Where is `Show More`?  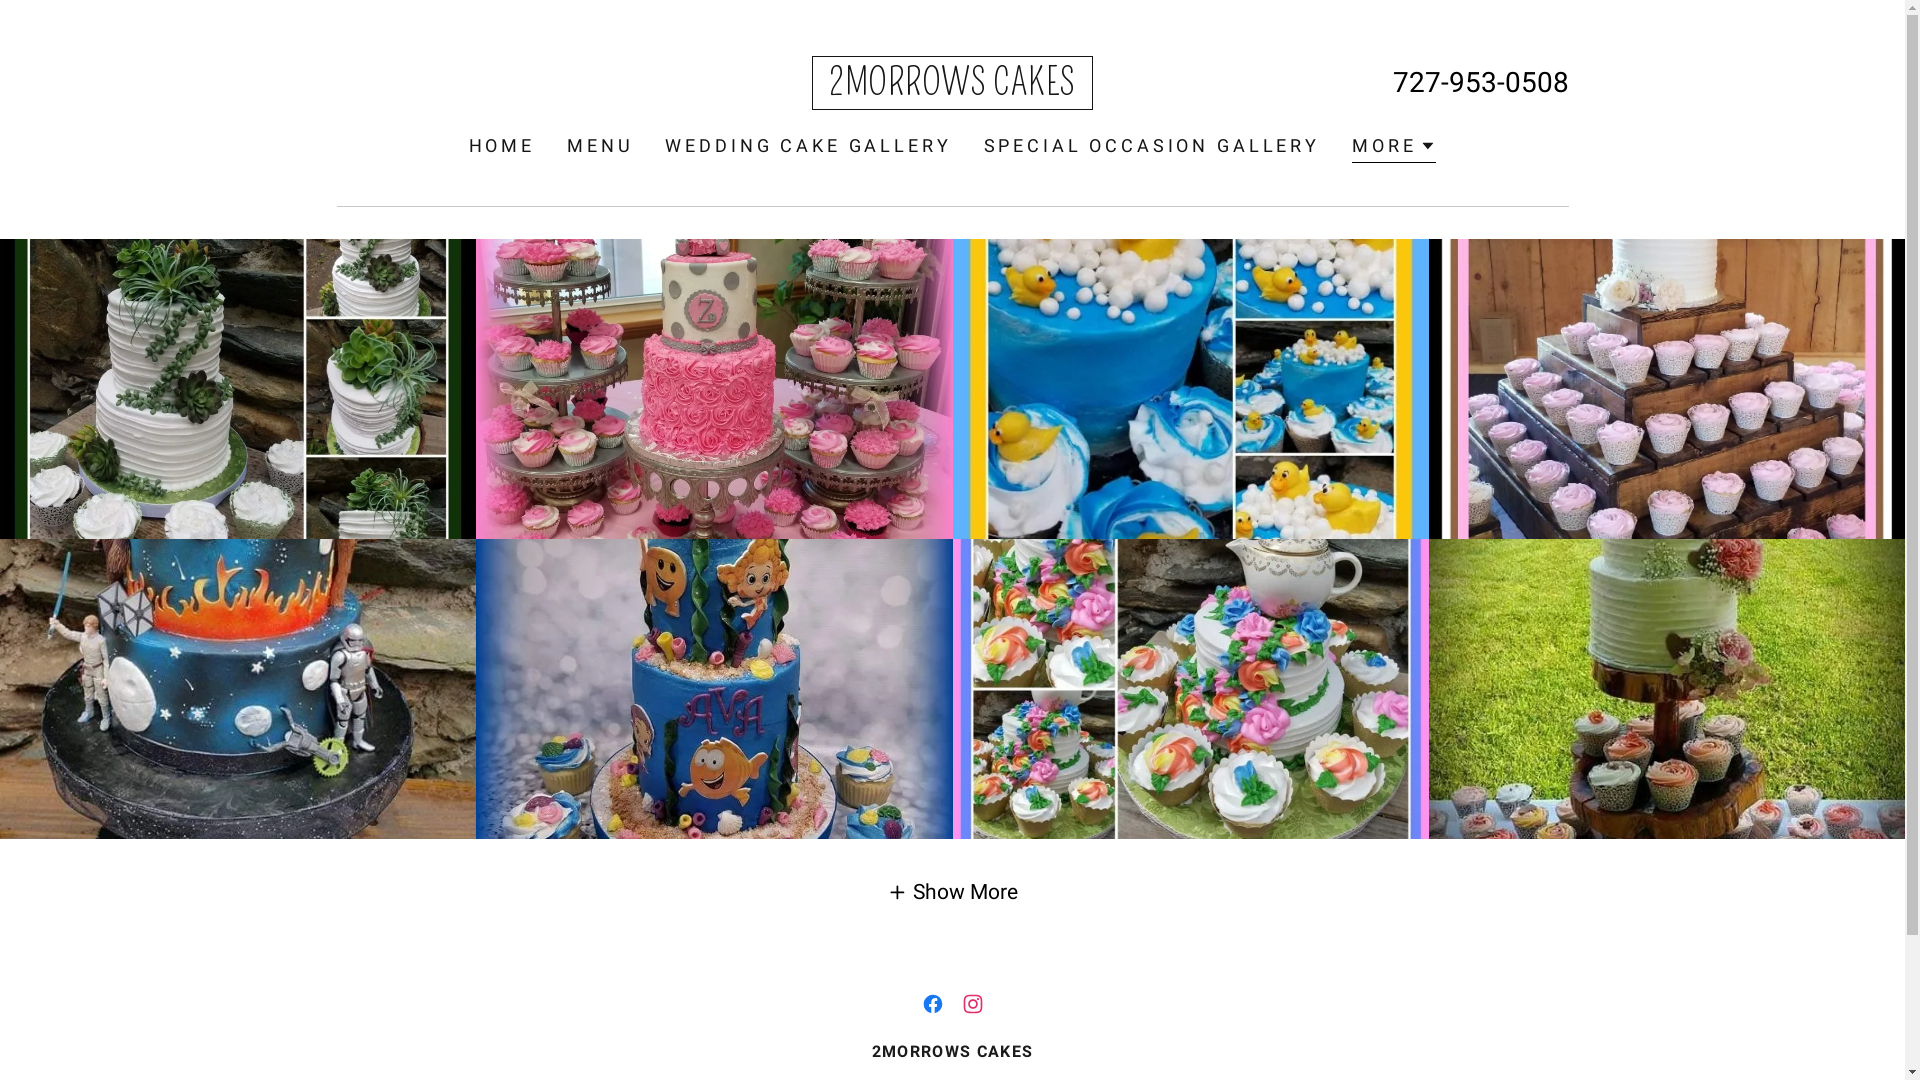 Show More is located at coordinates (952, 892).